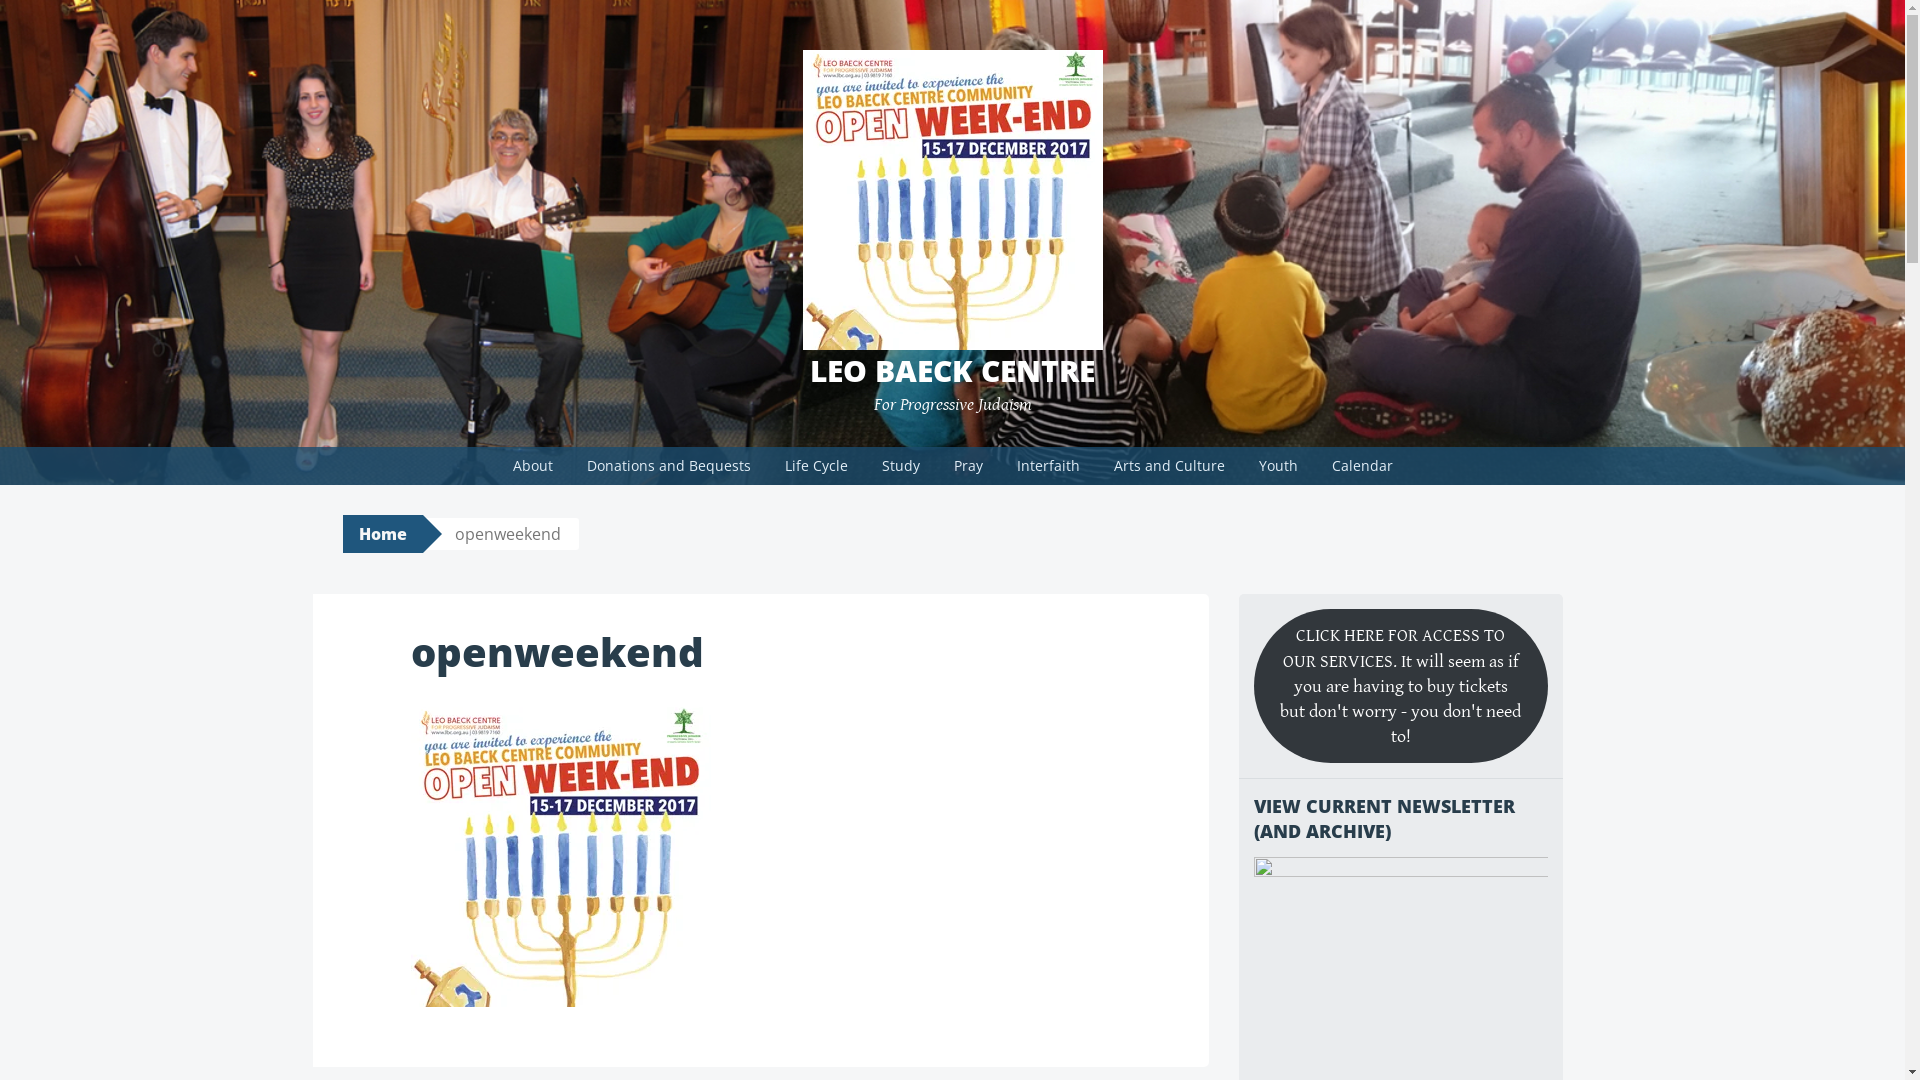 This screenshot has height=1080, width=1920. Describe the element at coordinates (1362, 466) in the screenshot. I see `Calendar` at that location.